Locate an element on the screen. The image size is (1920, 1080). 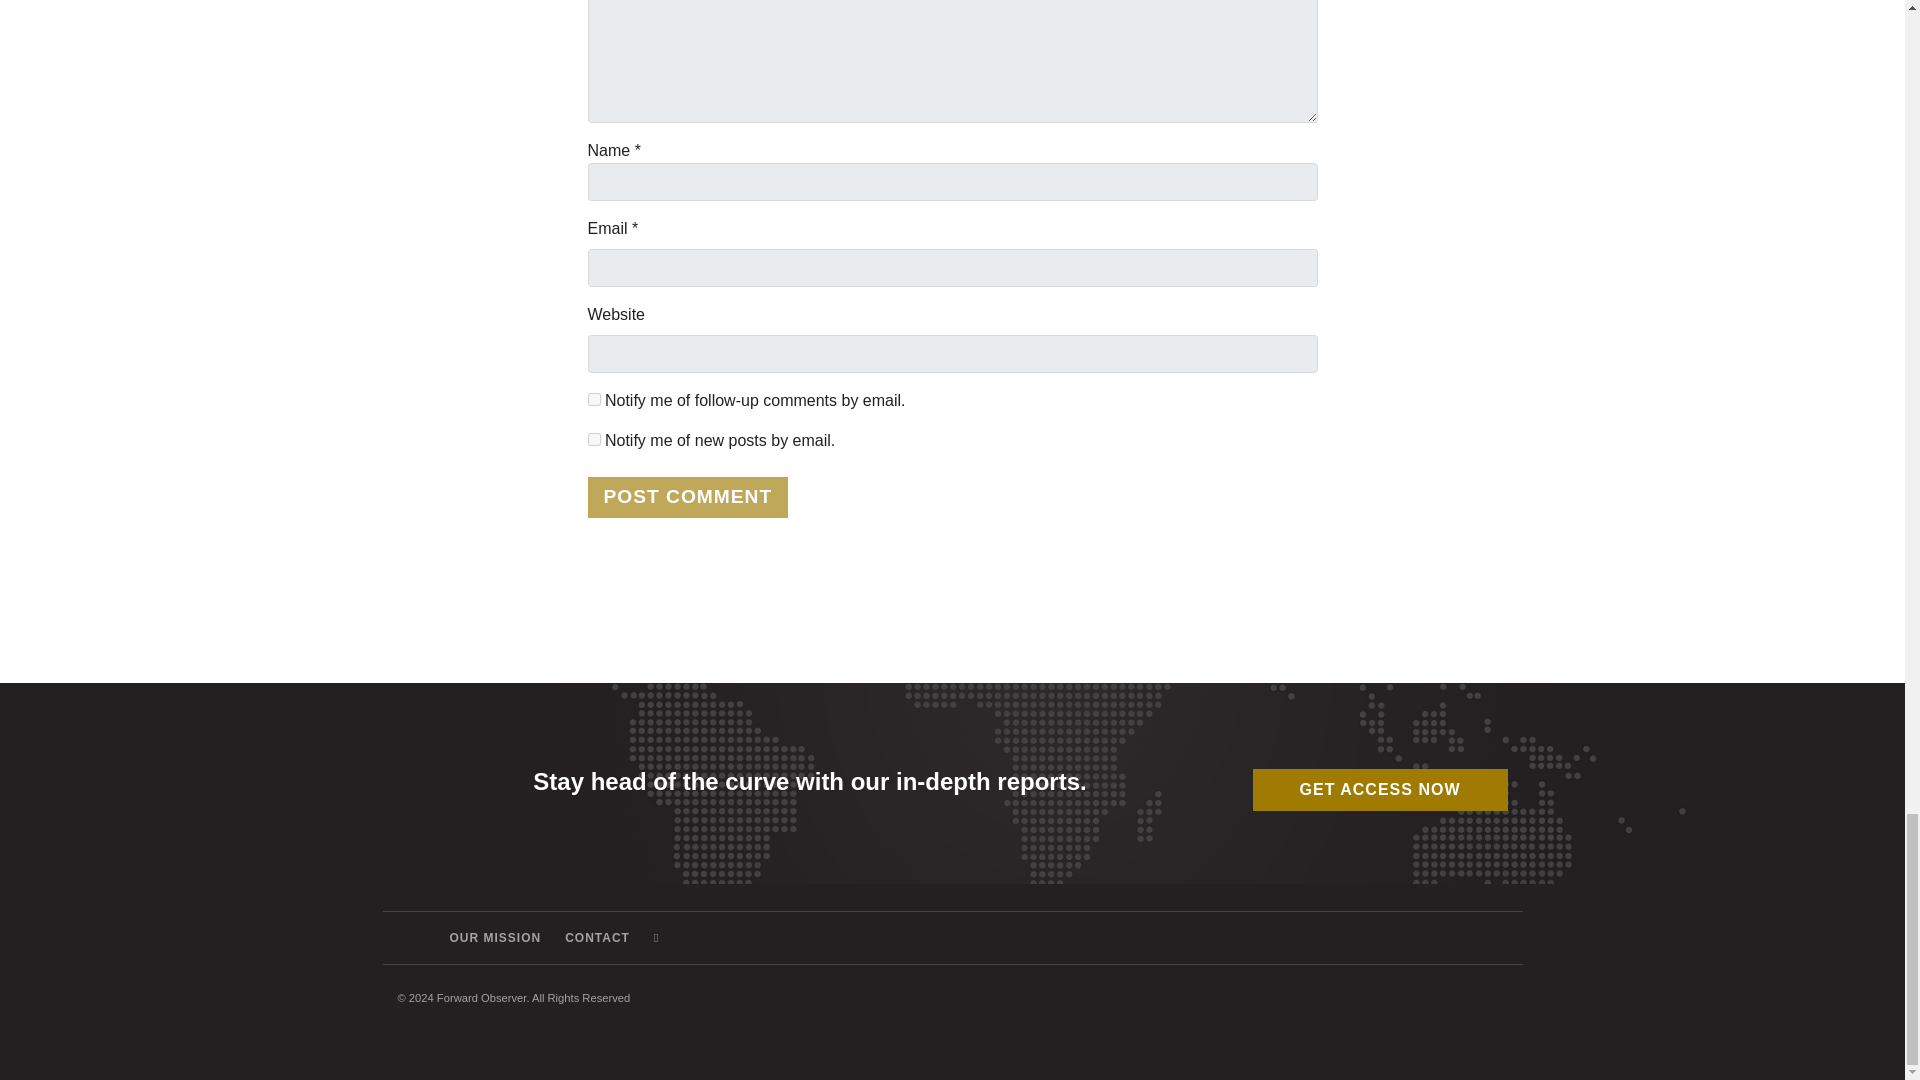
Post Comment is located at coordinates (688, 498).